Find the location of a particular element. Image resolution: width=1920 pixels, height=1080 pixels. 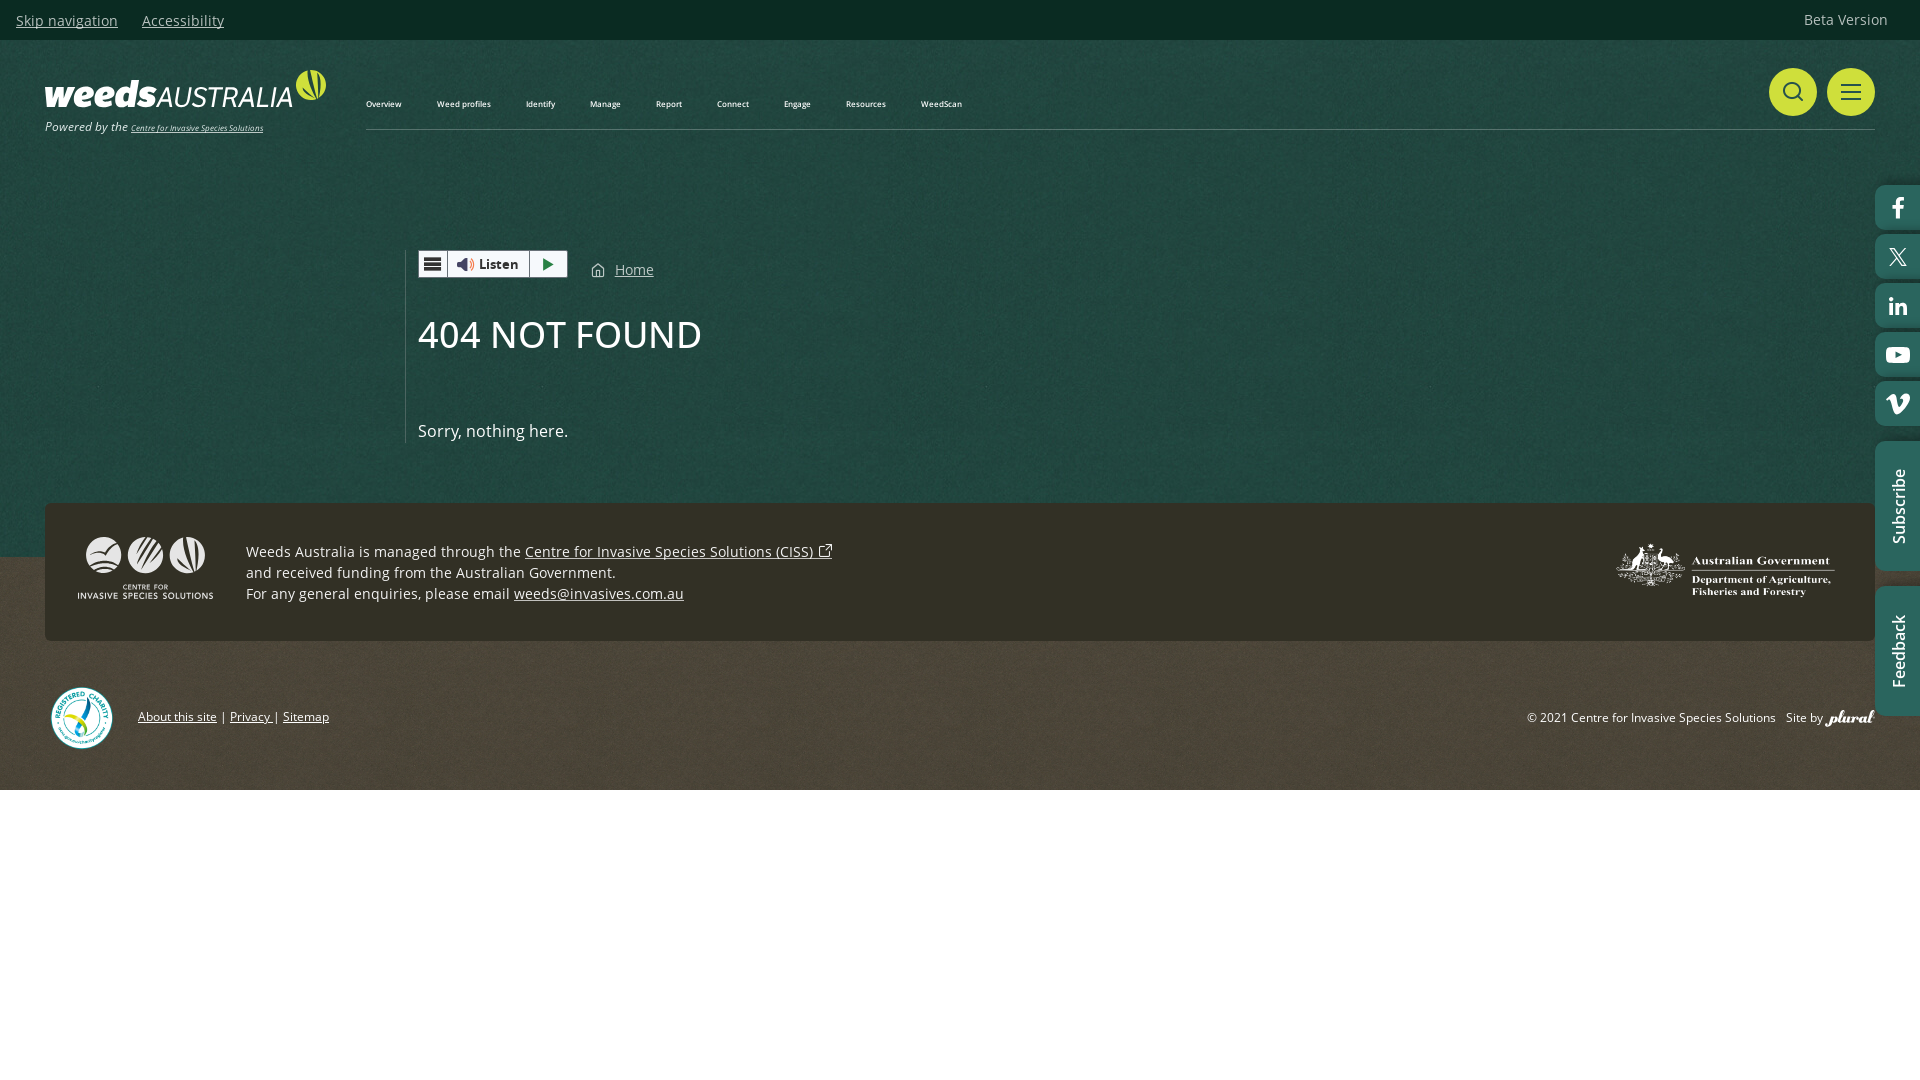

Accessibility is located at coordinates (183, 21).